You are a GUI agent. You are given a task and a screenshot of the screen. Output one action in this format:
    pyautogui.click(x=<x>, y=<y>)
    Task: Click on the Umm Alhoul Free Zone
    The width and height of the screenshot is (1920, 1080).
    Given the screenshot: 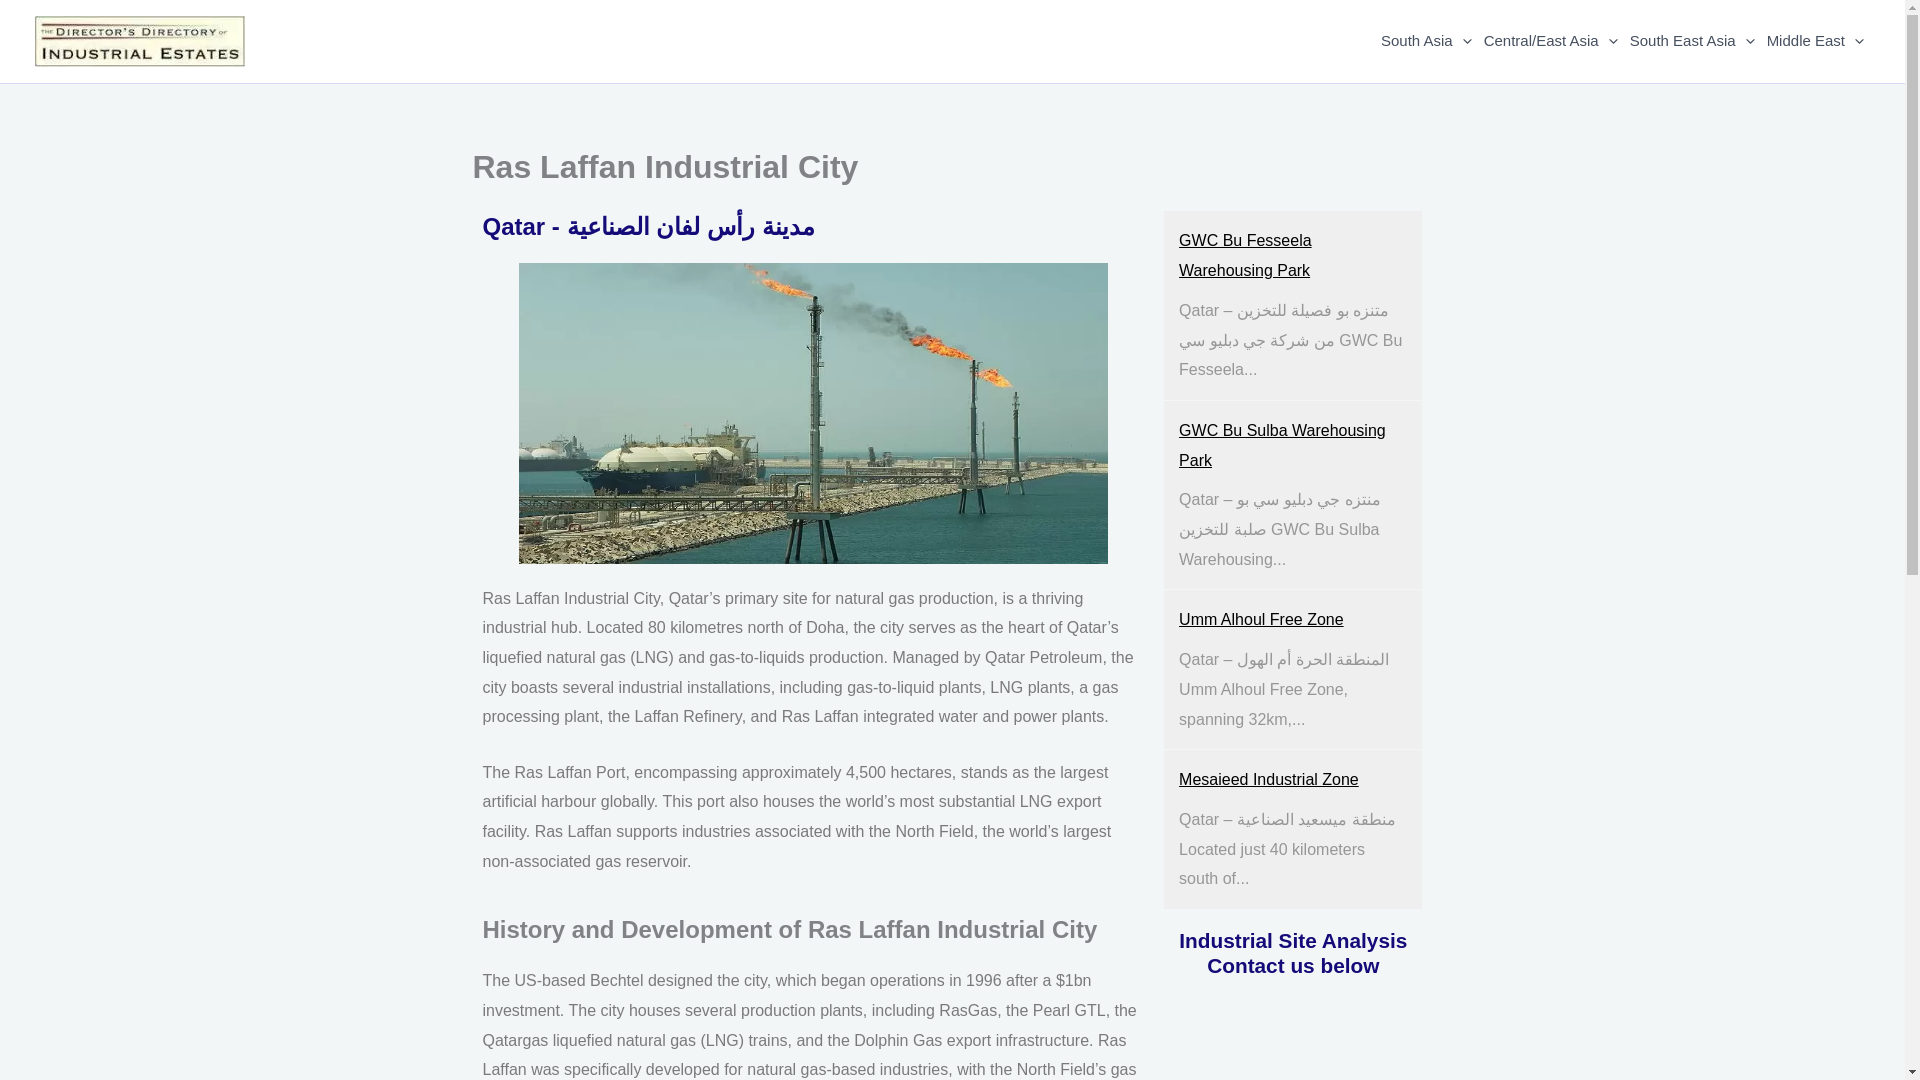 What is the action you would take?
    pyautogui.click(x=1261, y=619)
    